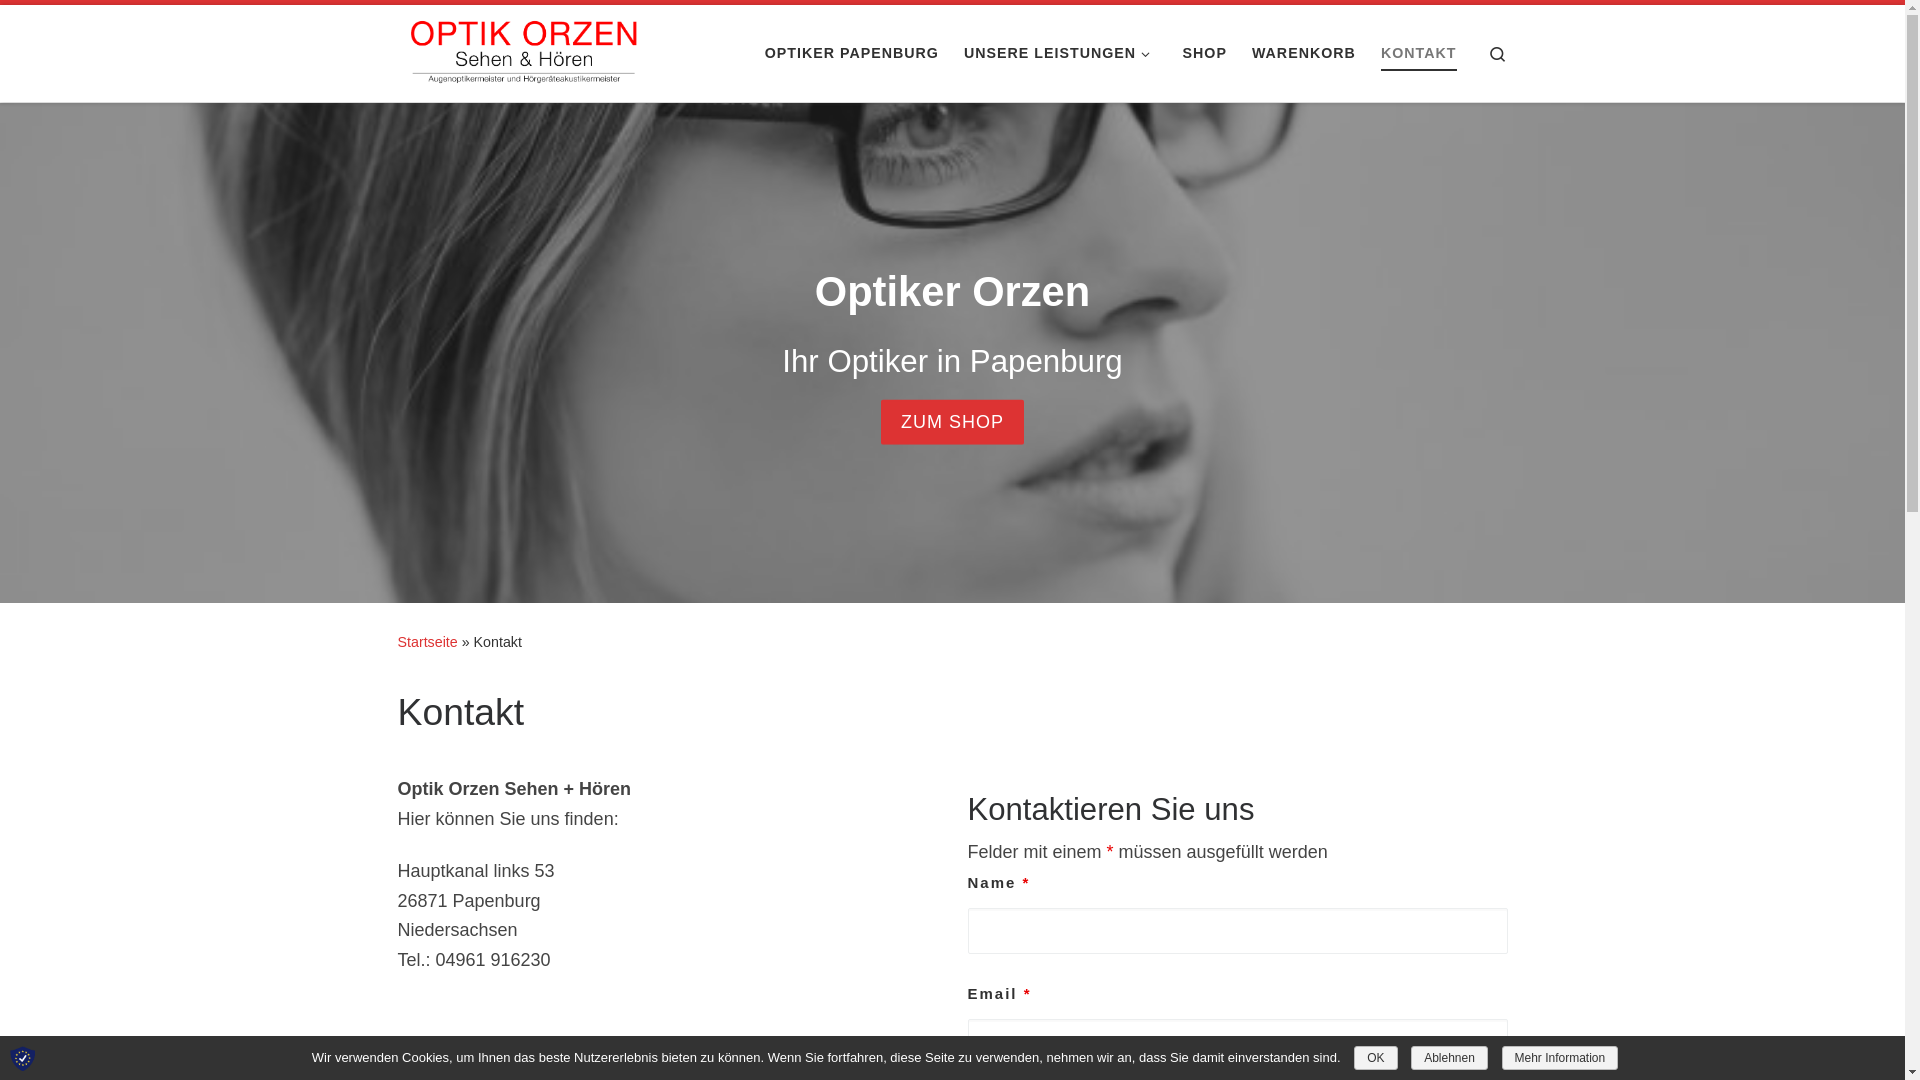 This screenshot has width=1920, height=1080. Describe the element at coordinates (852, 54) in the screenshot. I see `OPTIKER PAPENBURG` at that location.